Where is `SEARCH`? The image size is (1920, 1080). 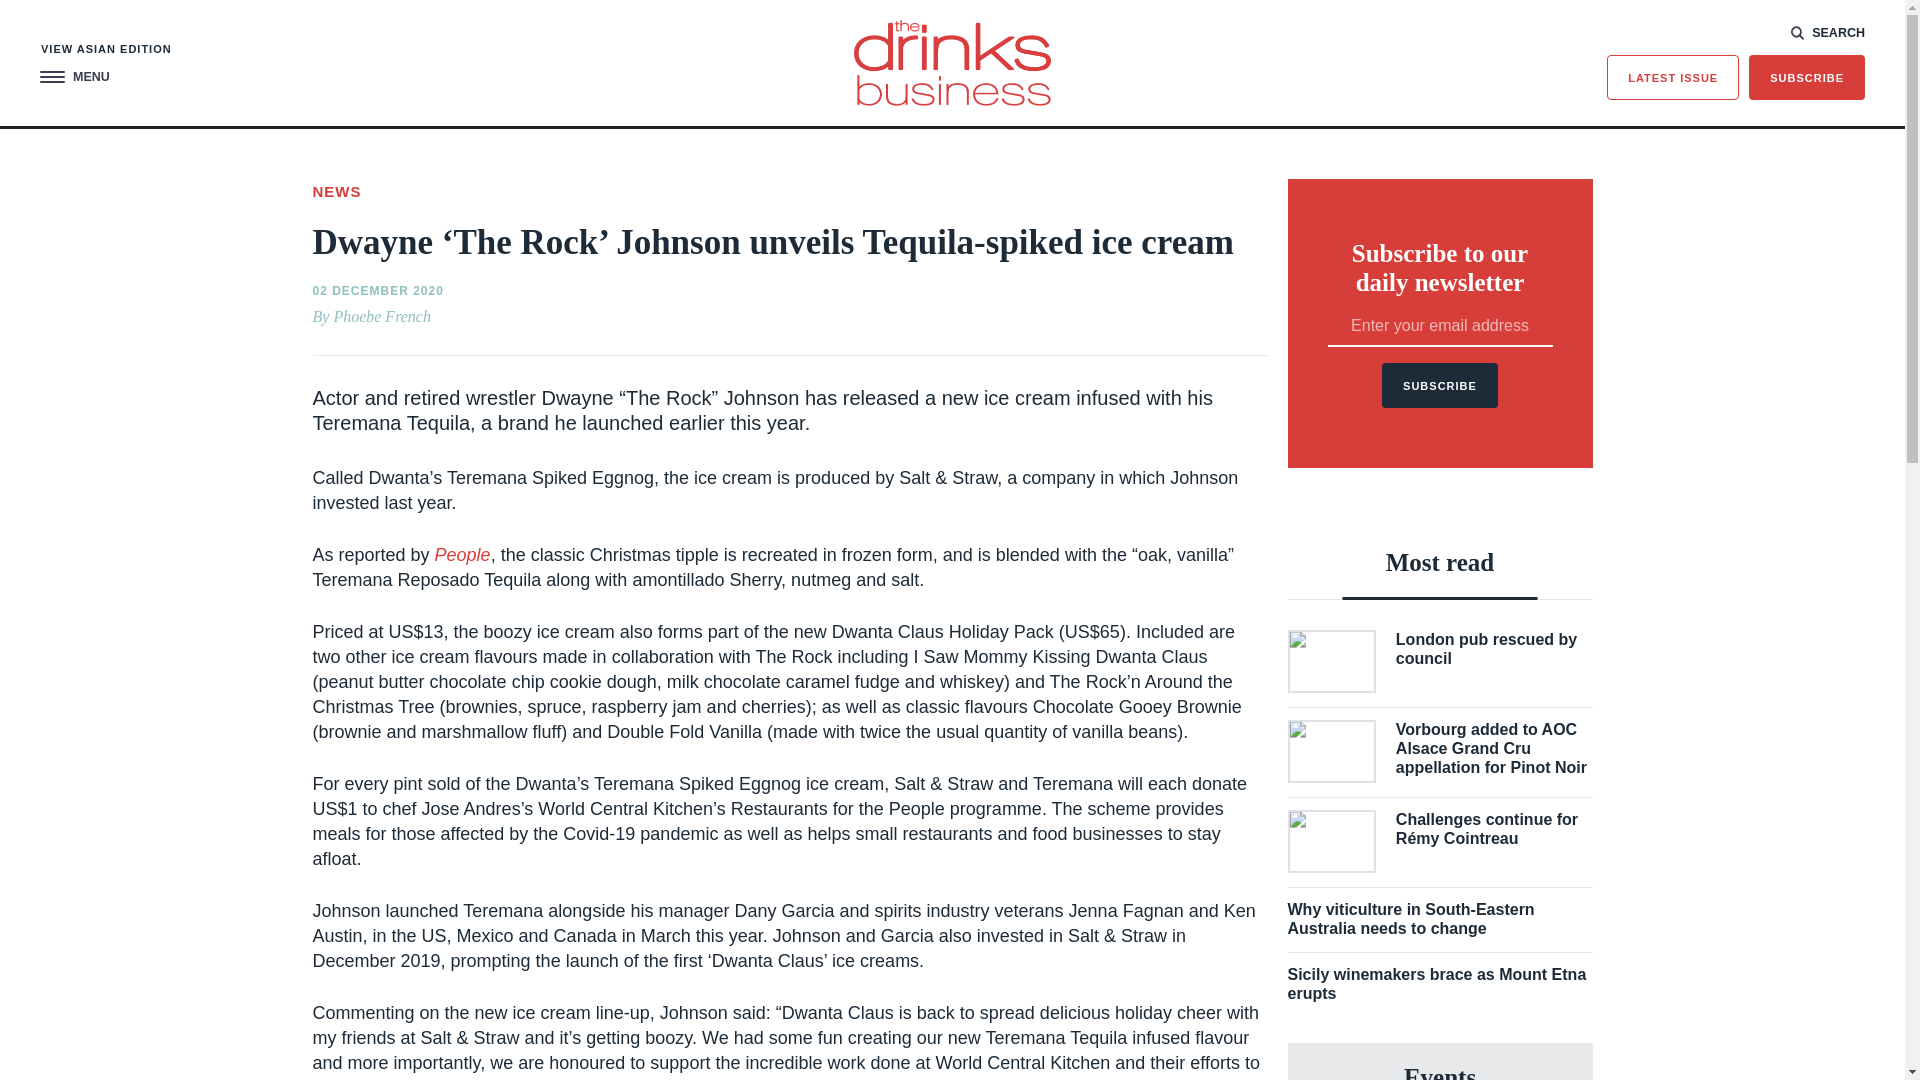
SEARCH is located at coordinates (1828, 32).